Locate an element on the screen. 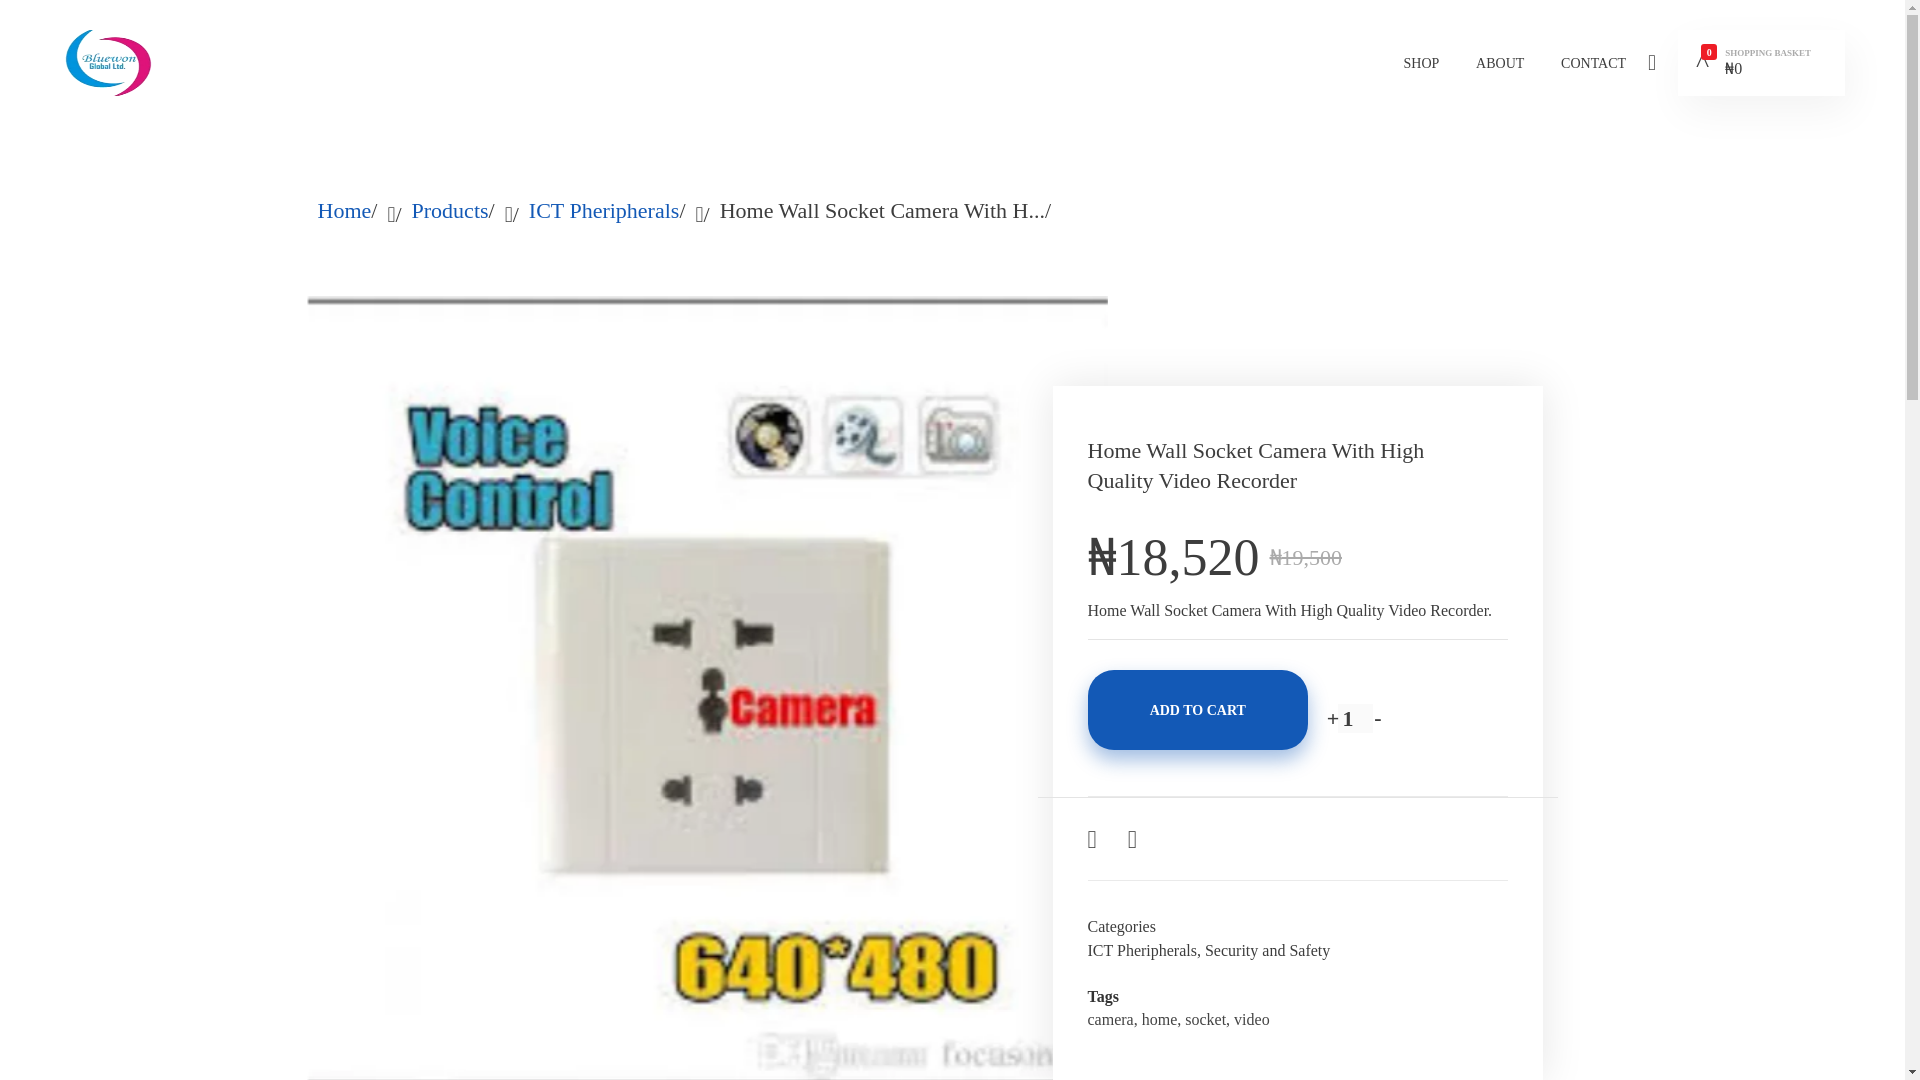 This screenshot has height=1080, width=1920. ADD TO CART is located at coordinates (1198, 709).